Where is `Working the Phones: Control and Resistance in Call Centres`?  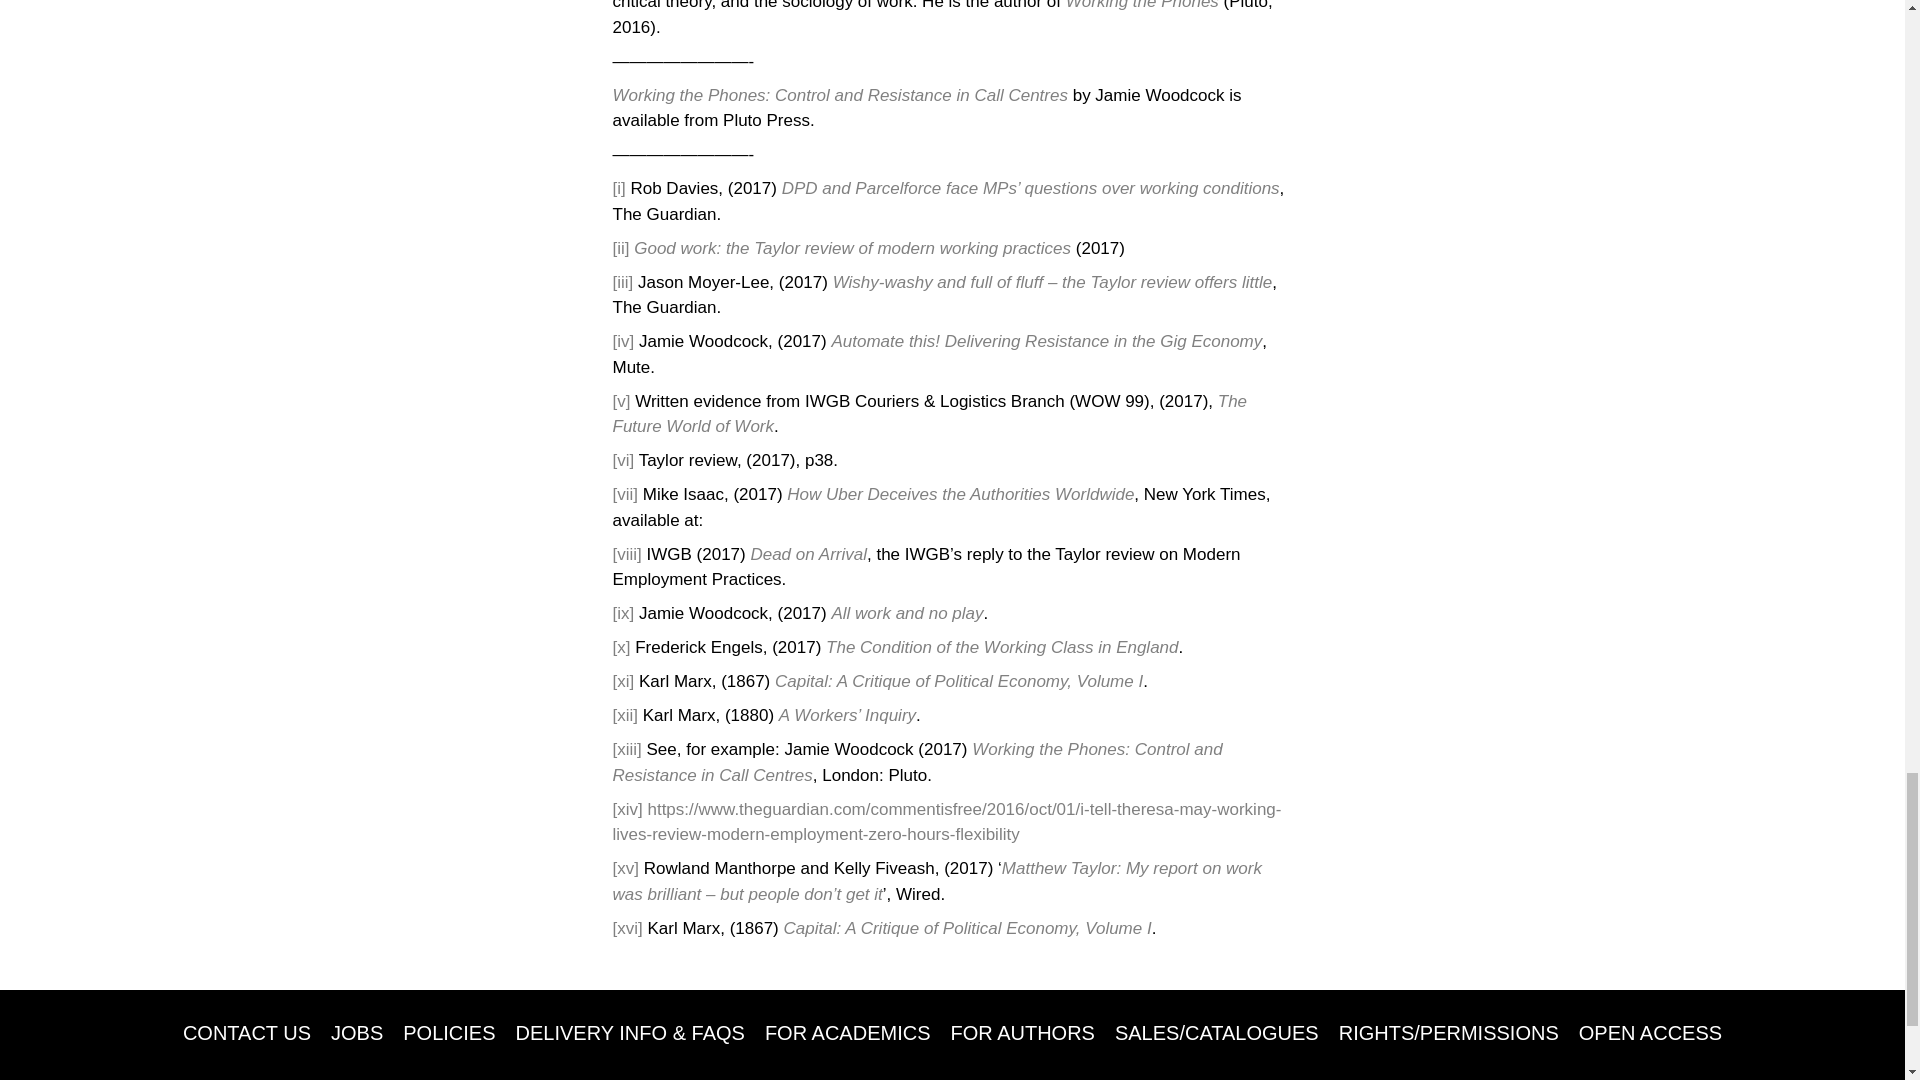 Working the Phones: Control and Resistance in Call Centres is located at coordinates (840, 95).